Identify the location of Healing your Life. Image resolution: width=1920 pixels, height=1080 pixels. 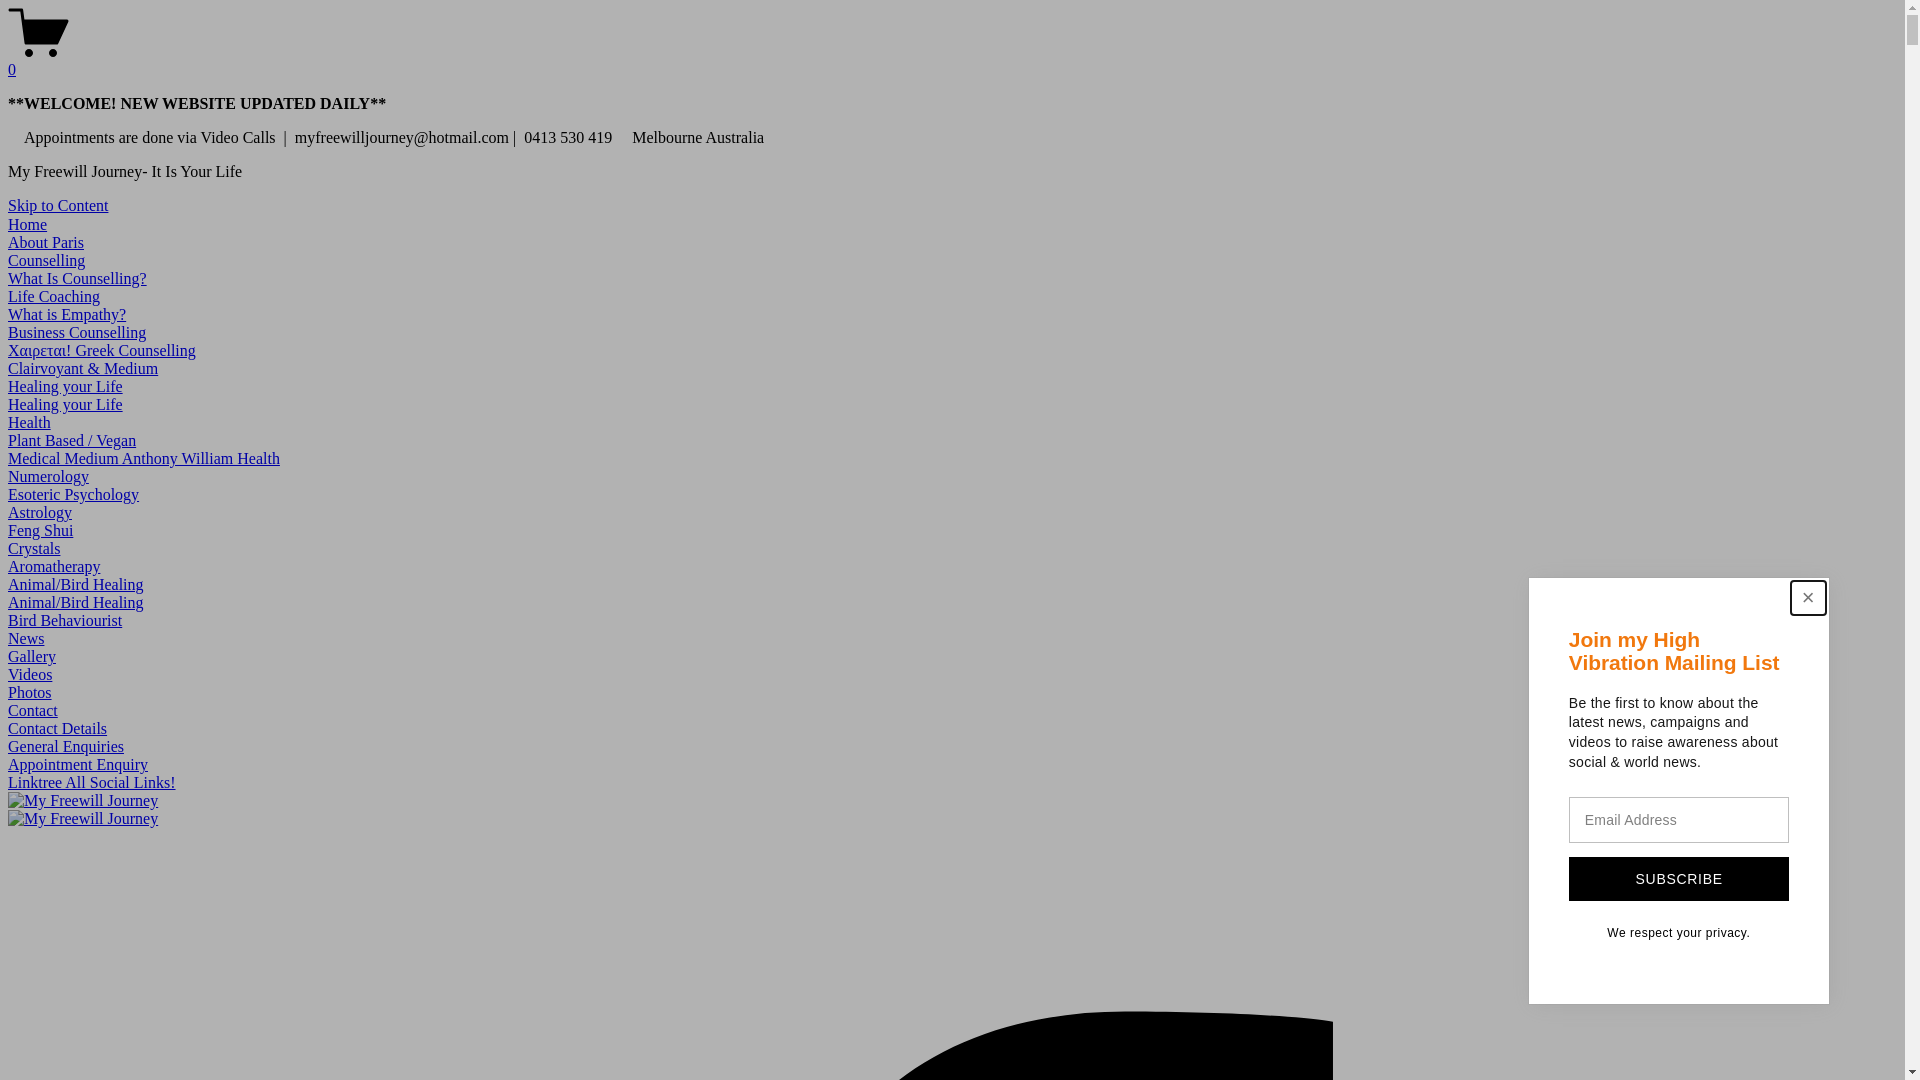
(65, 386).